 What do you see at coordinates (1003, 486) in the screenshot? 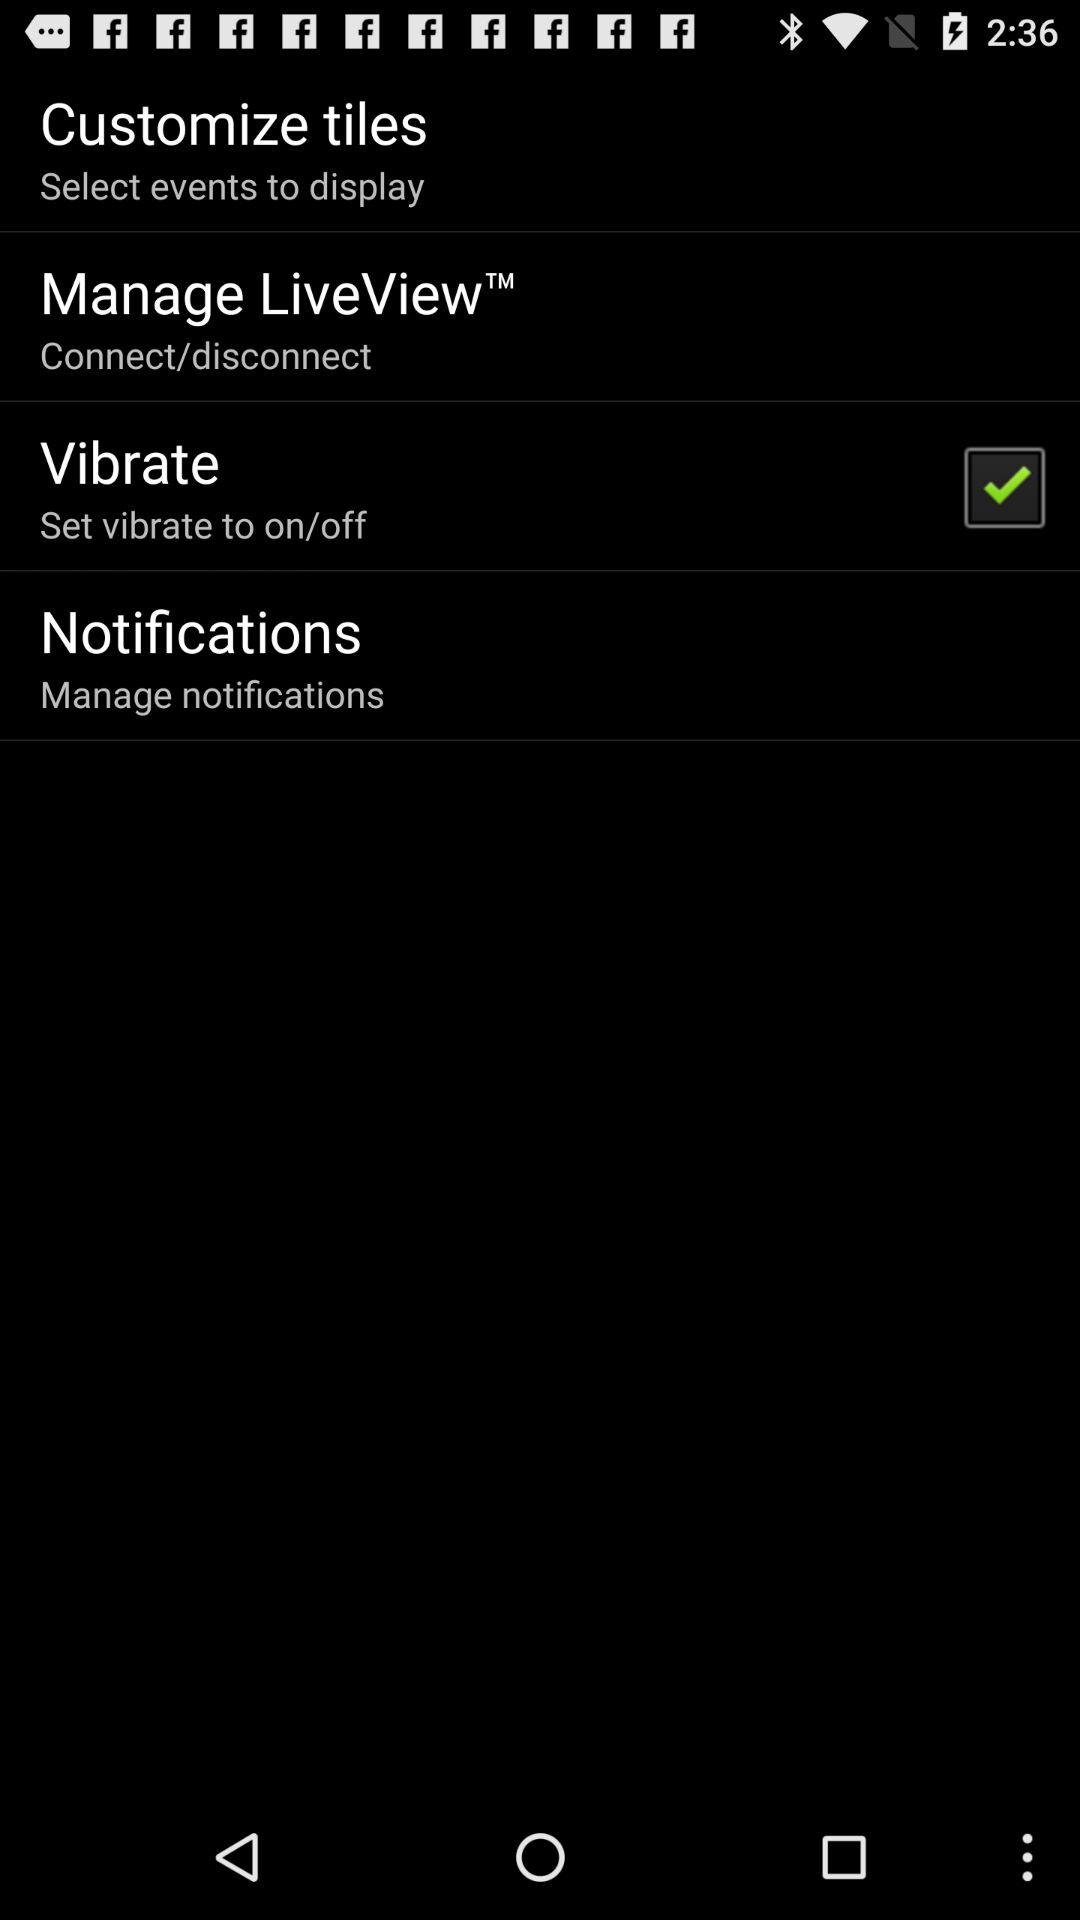
I see `turn on icon to the right of the set vibrate to item` at bounding box center [1003, 486].